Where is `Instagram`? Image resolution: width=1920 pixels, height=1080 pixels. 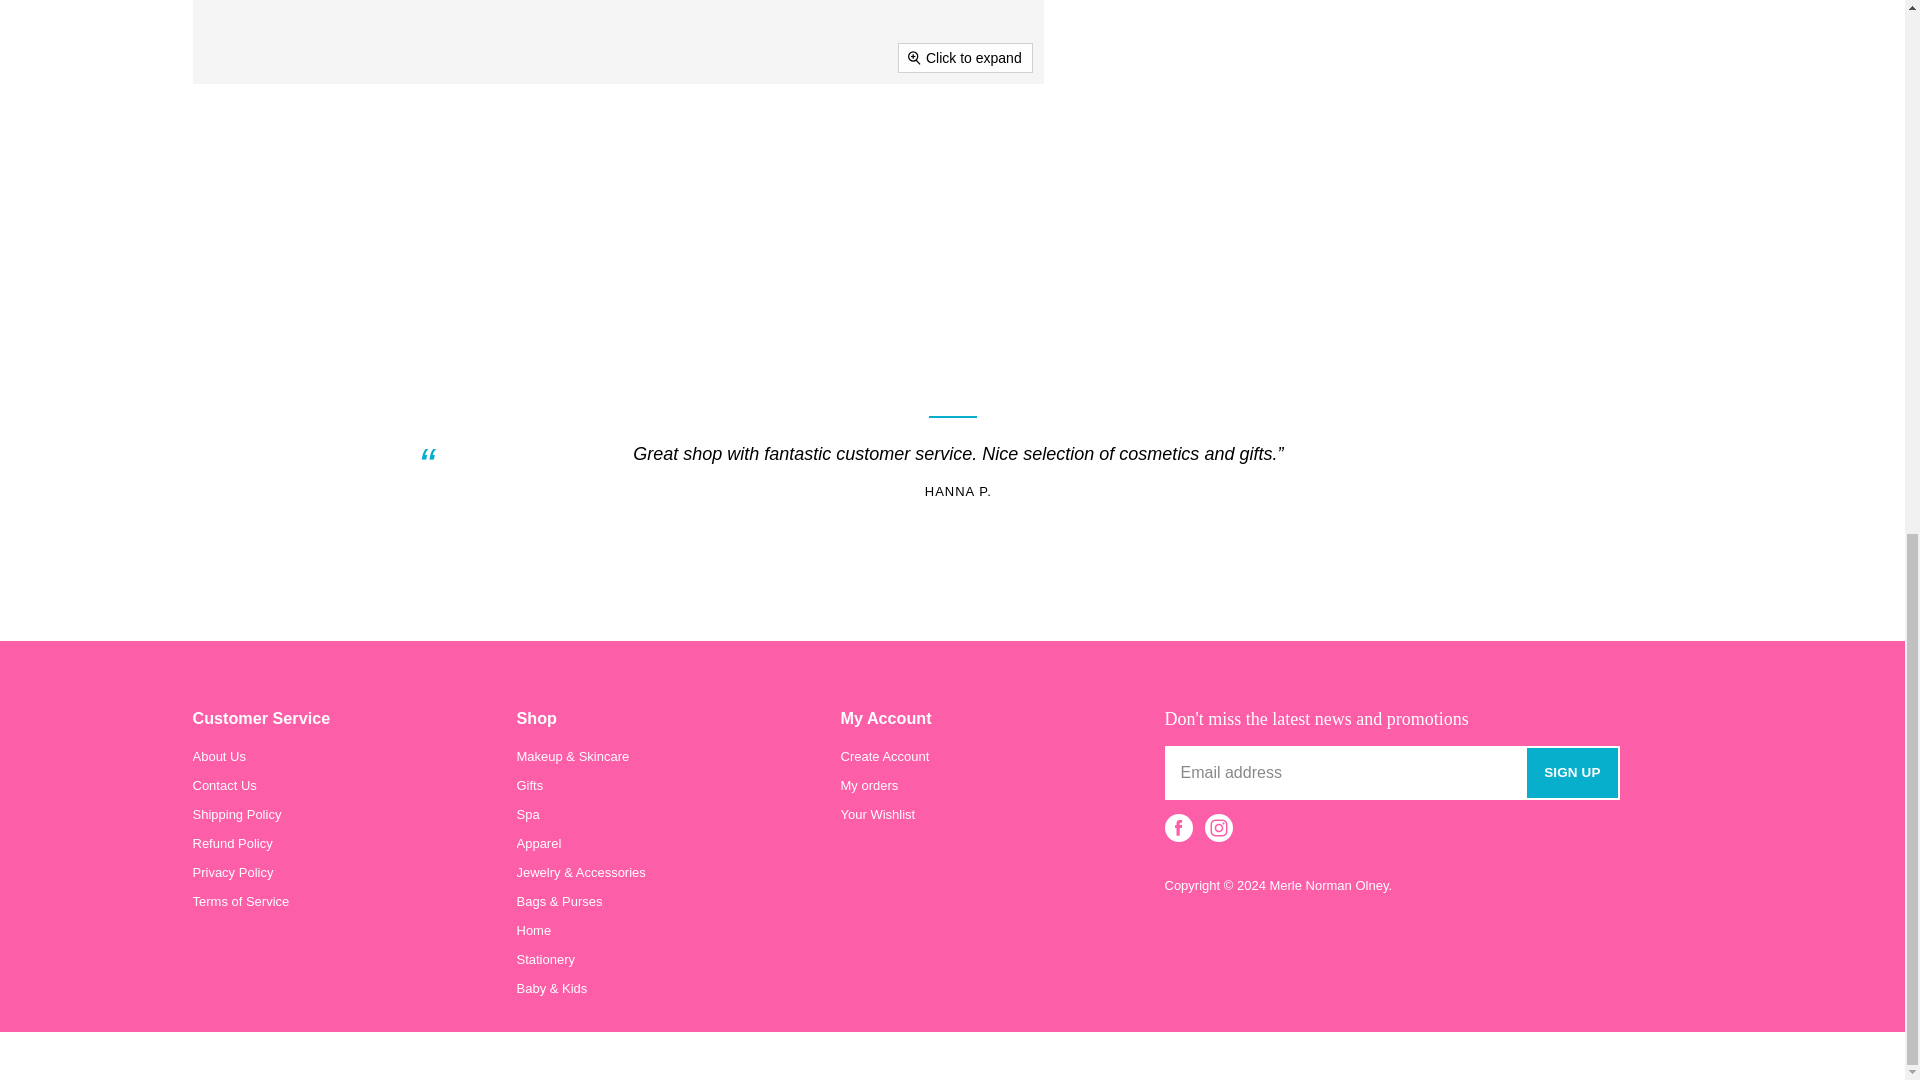
Instagram is located at coordinates (1218, 828).